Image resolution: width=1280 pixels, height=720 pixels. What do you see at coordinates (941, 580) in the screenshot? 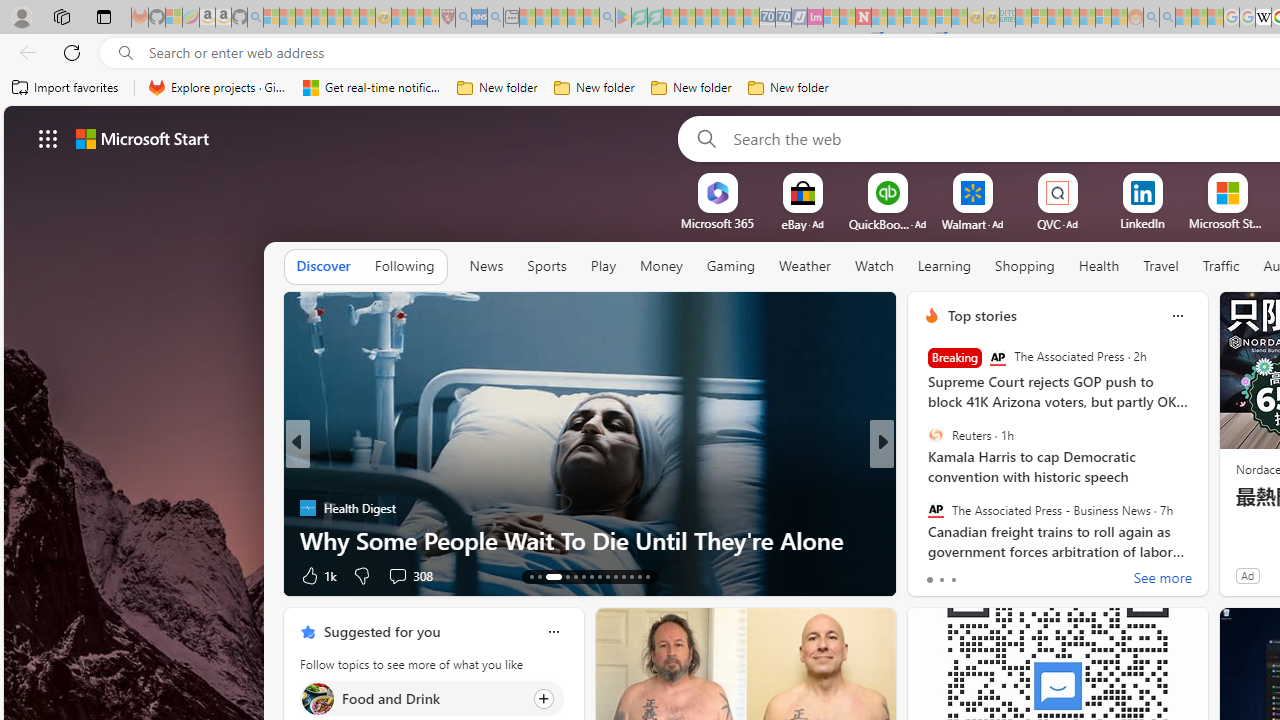
I see `tab-1` at bounding box center [941, 580].